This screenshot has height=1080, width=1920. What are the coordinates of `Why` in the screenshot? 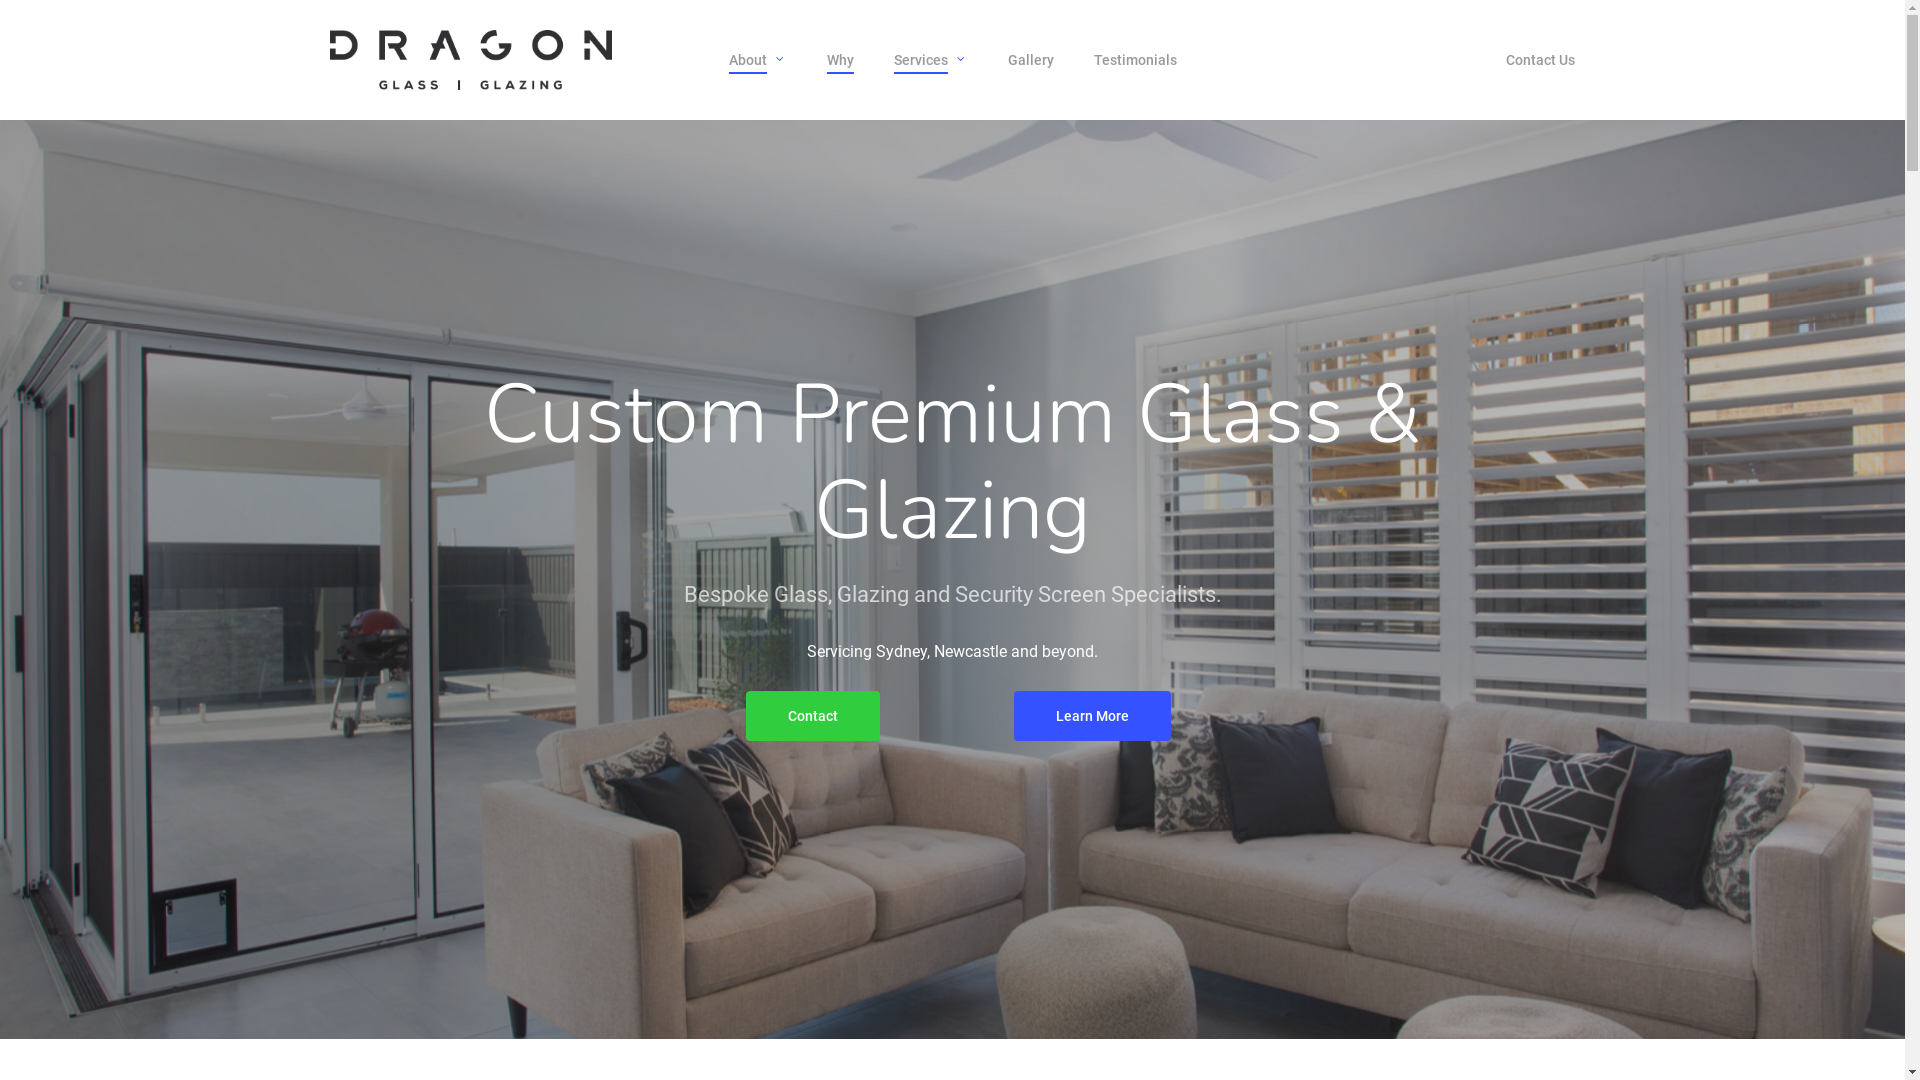 It's located at (840, 60).